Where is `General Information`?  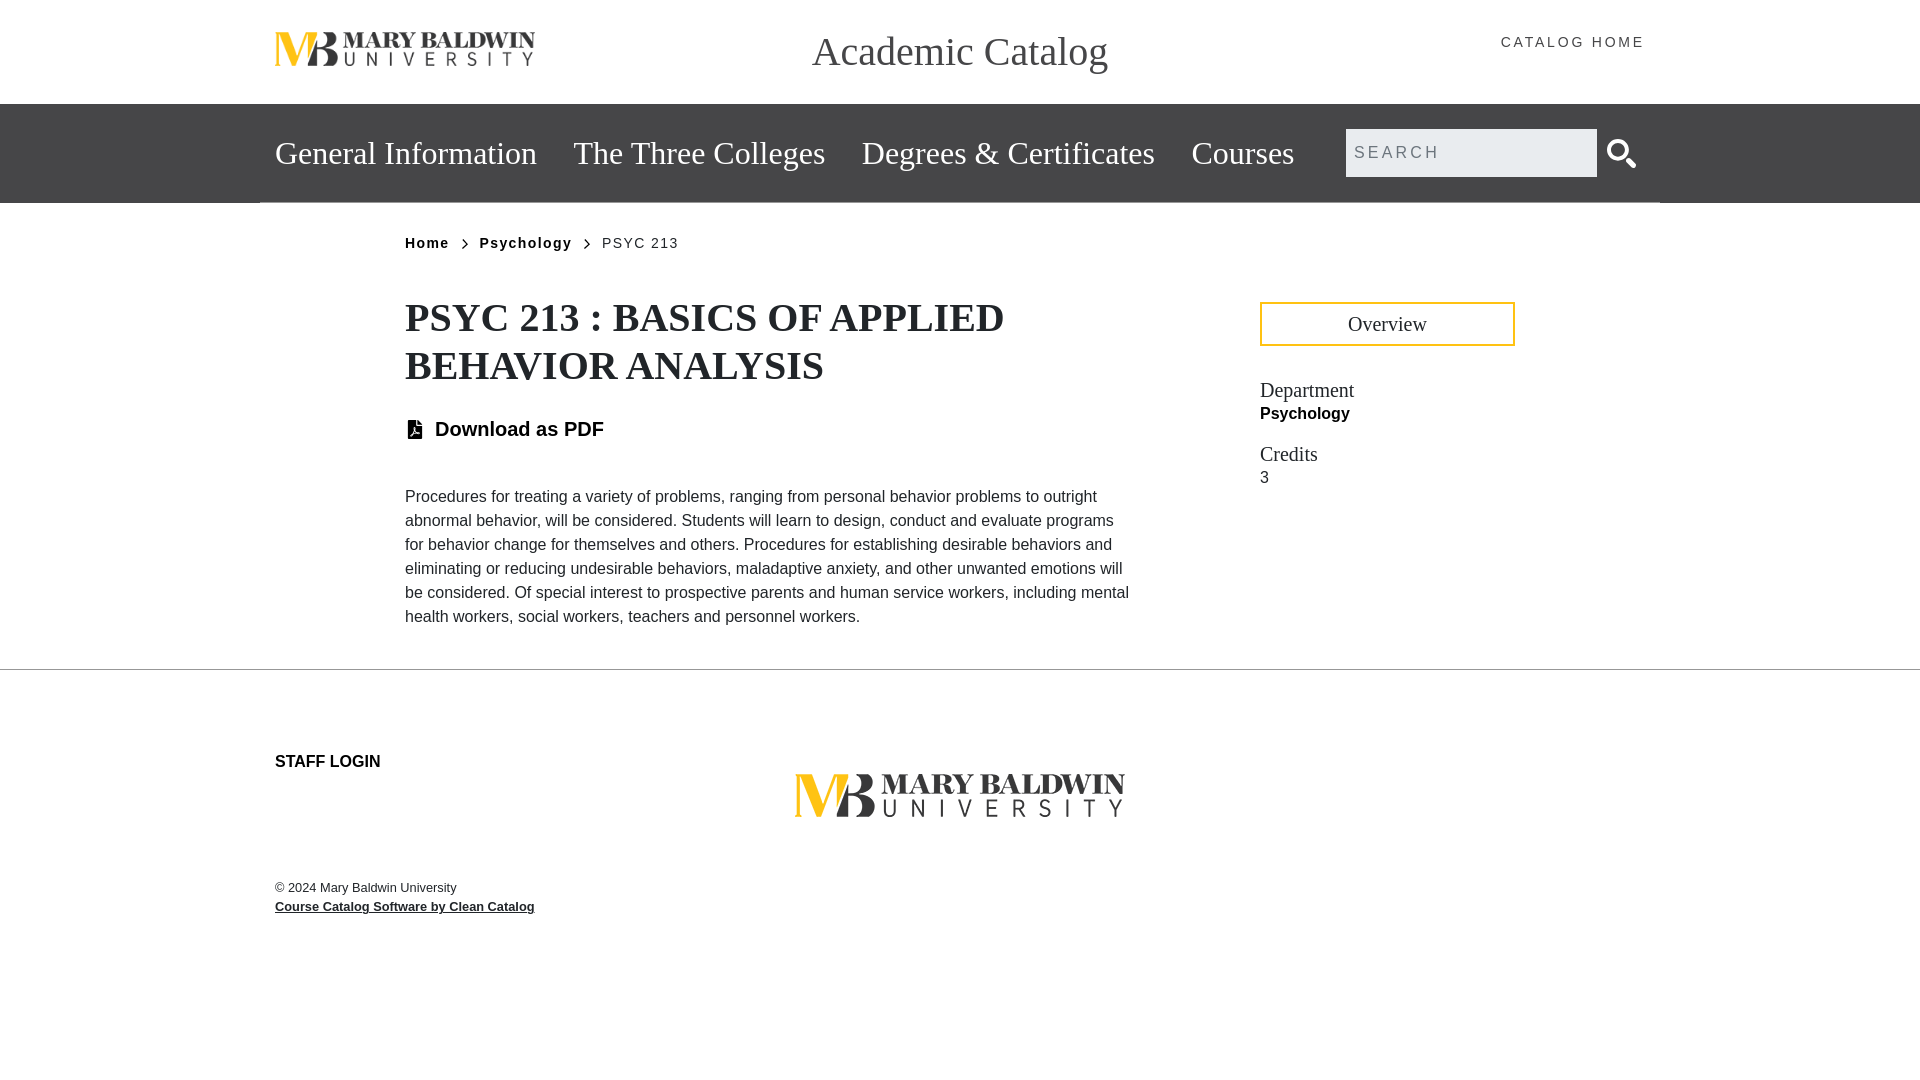 General Information is located at coordinates (406, 153).